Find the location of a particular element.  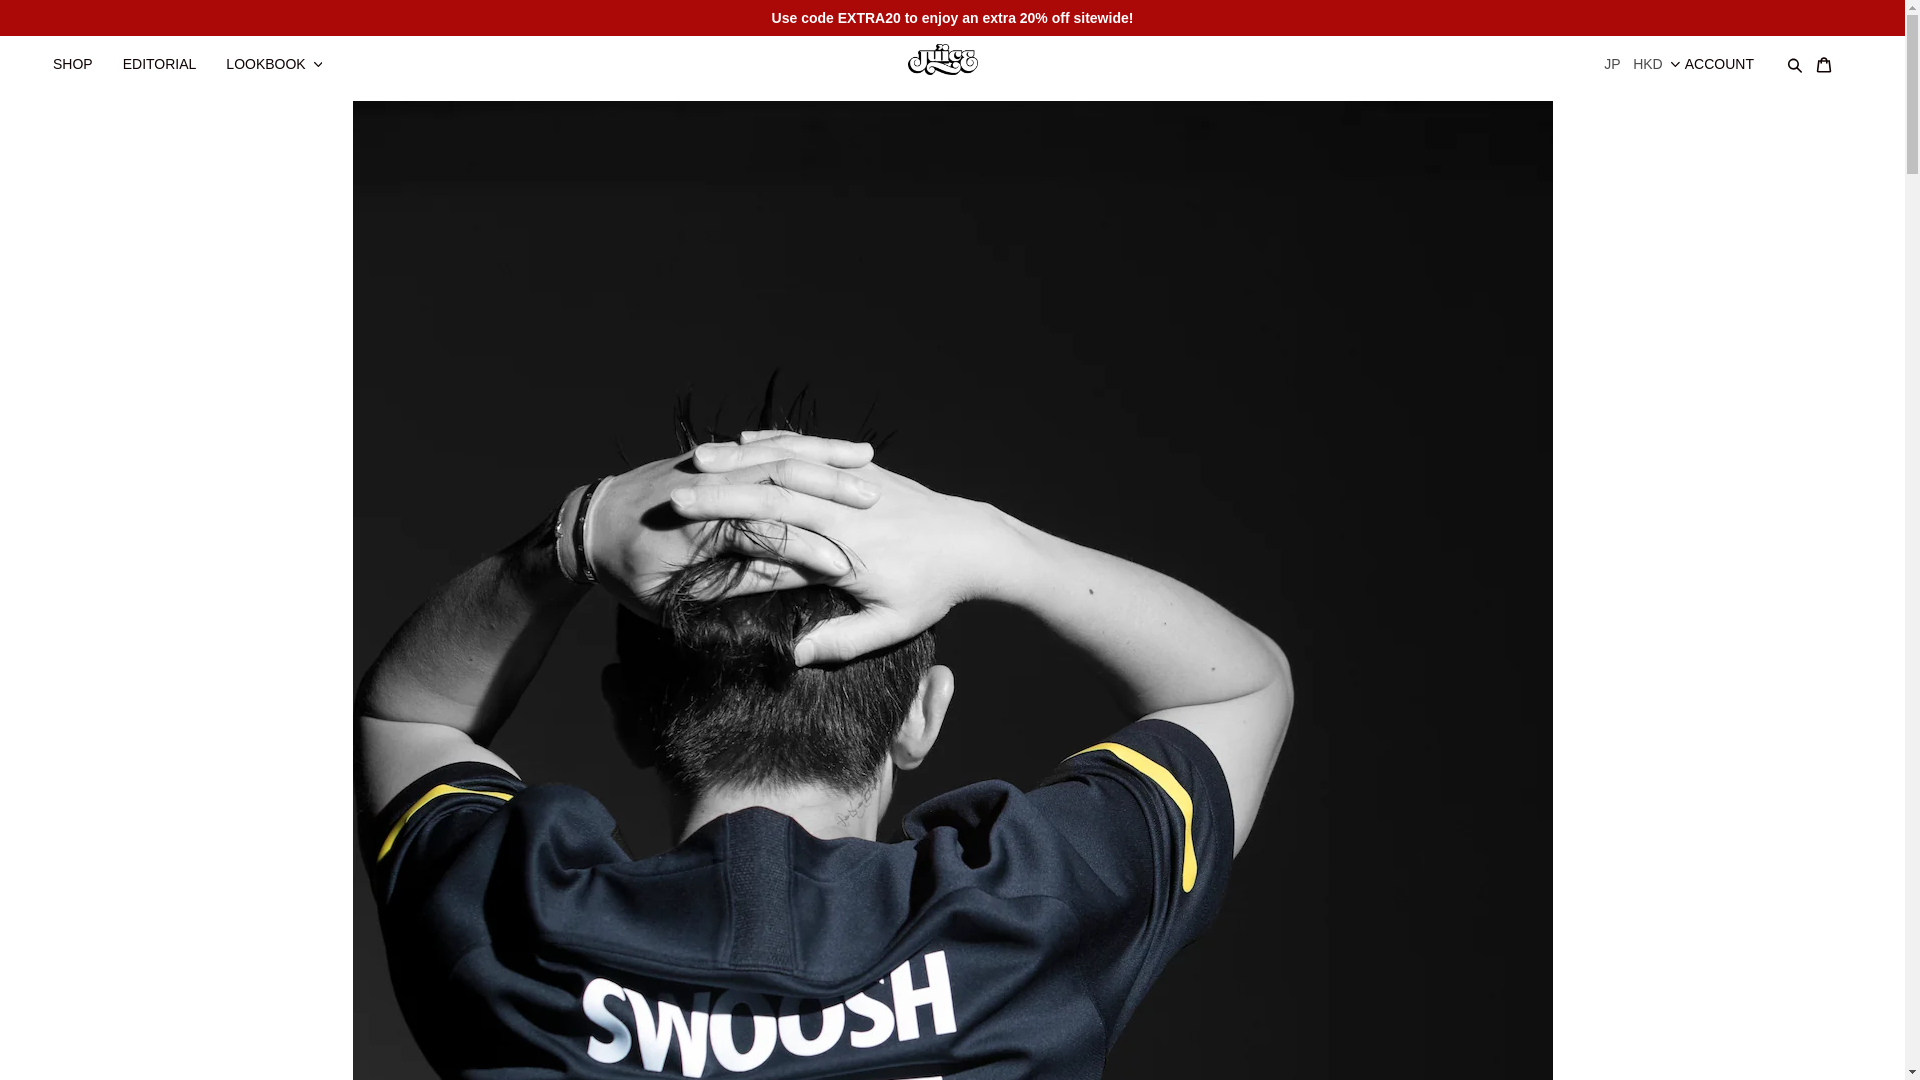

EDITORIAL is located at coordinates (170, 54).